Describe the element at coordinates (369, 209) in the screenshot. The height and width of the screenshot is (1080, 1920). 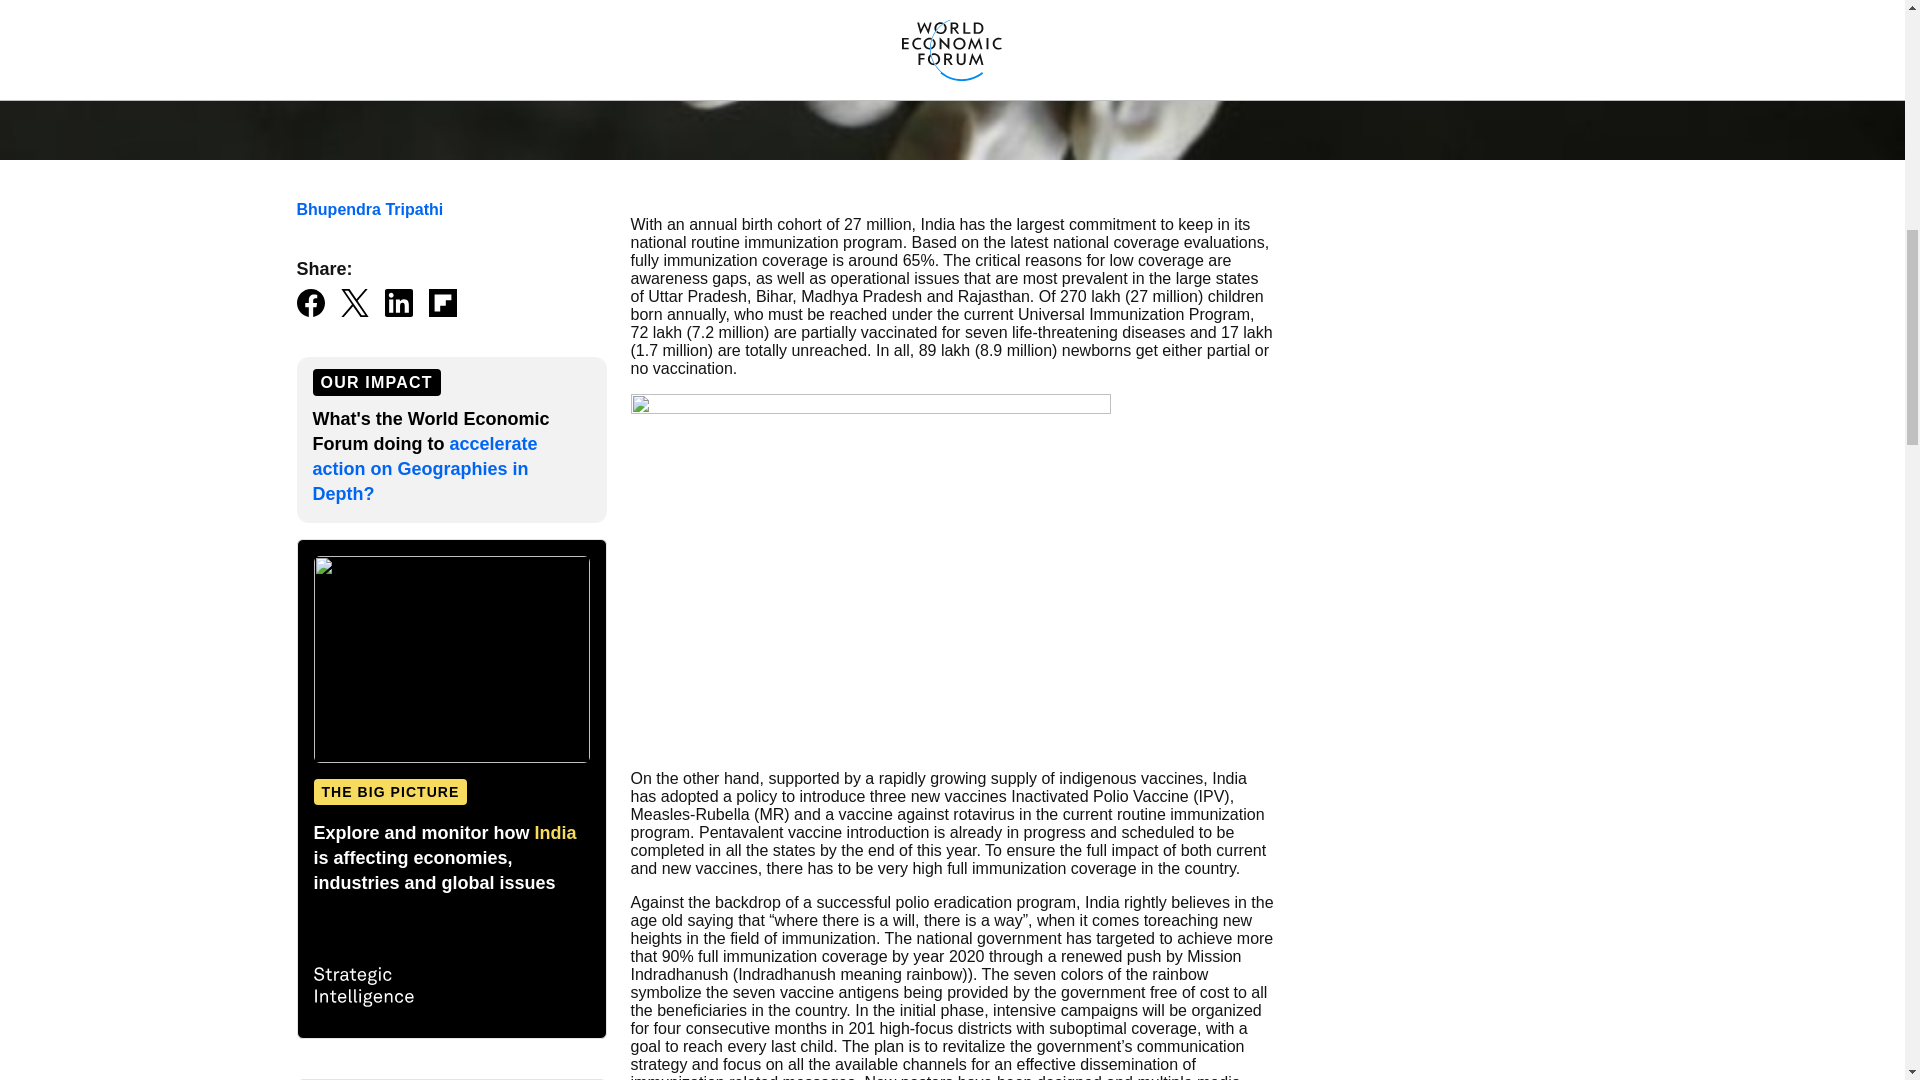
I see `Bhupendra Tripathi` at that location.